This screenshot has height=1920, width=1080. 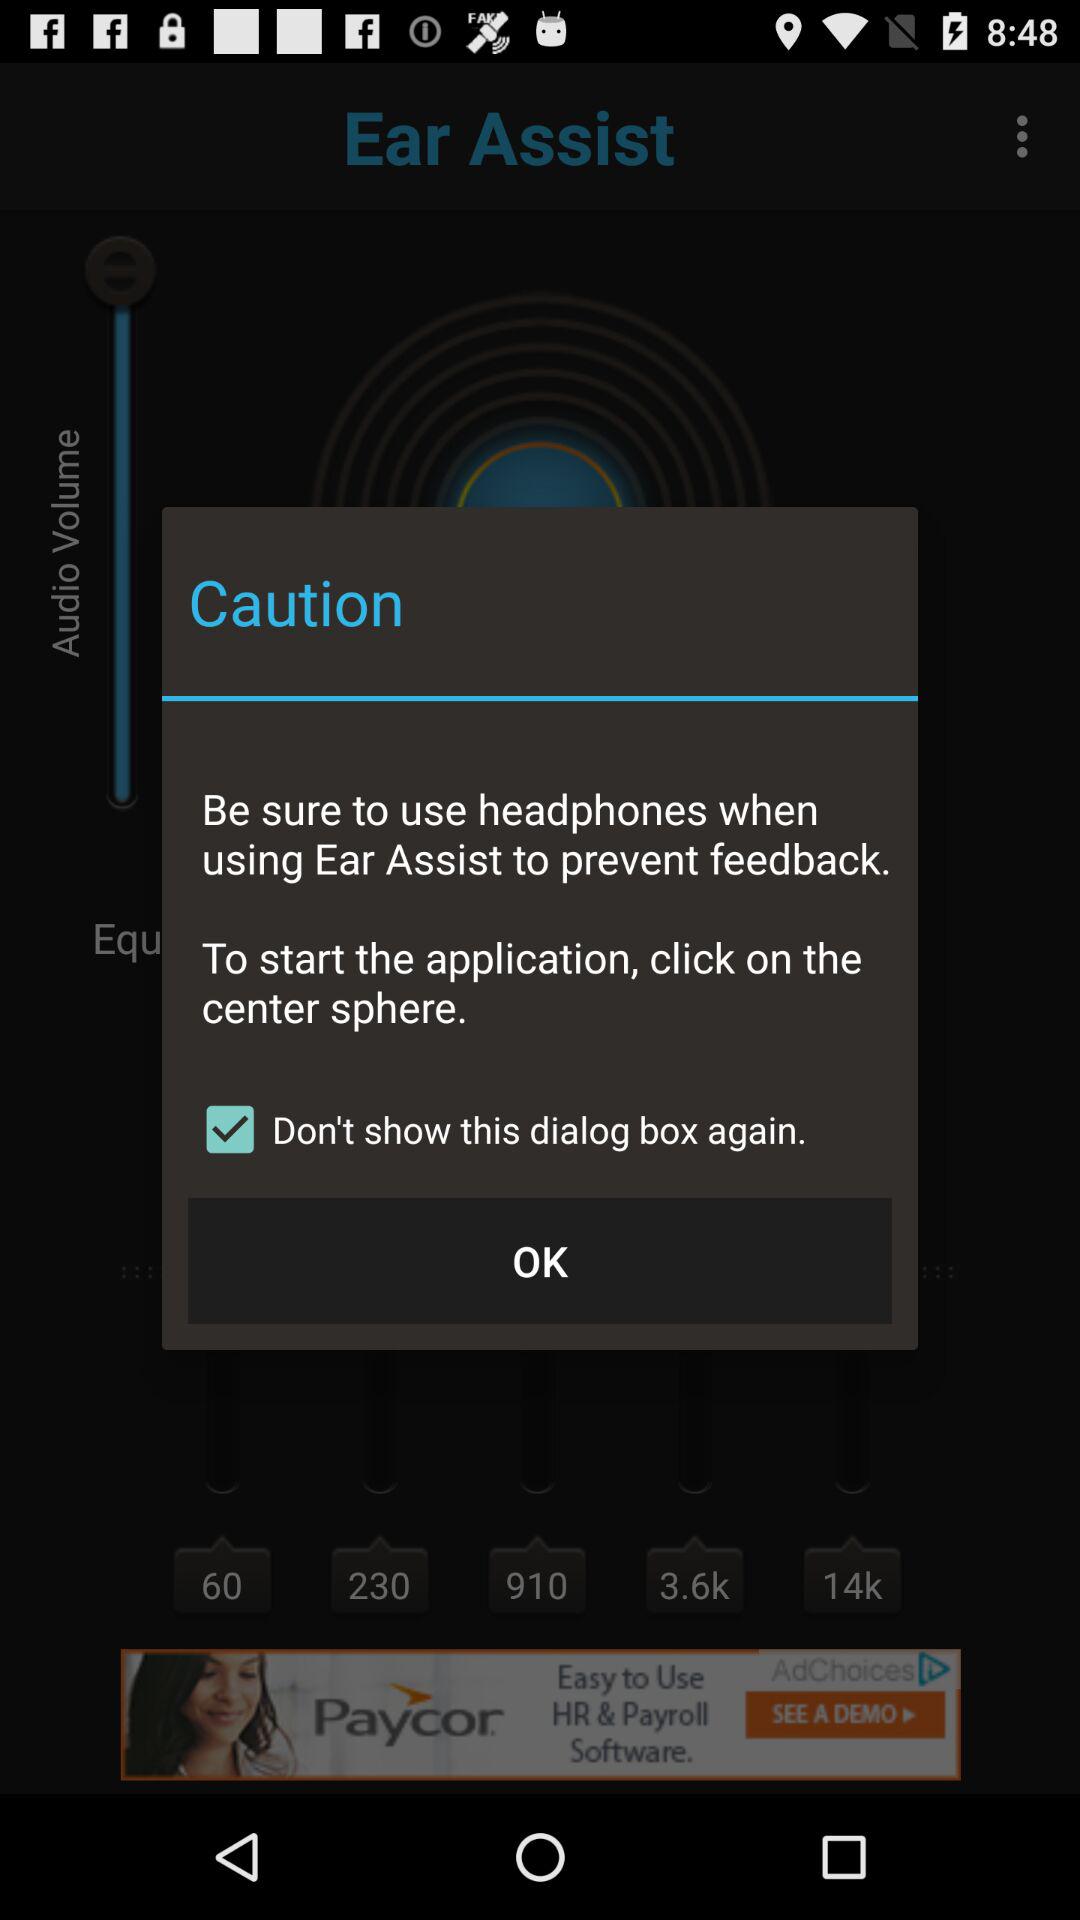 What do you see at coordinates (540, 1260) in the screenshot?
I see `scroll until ok icon` at bounding box center [540, 1260].